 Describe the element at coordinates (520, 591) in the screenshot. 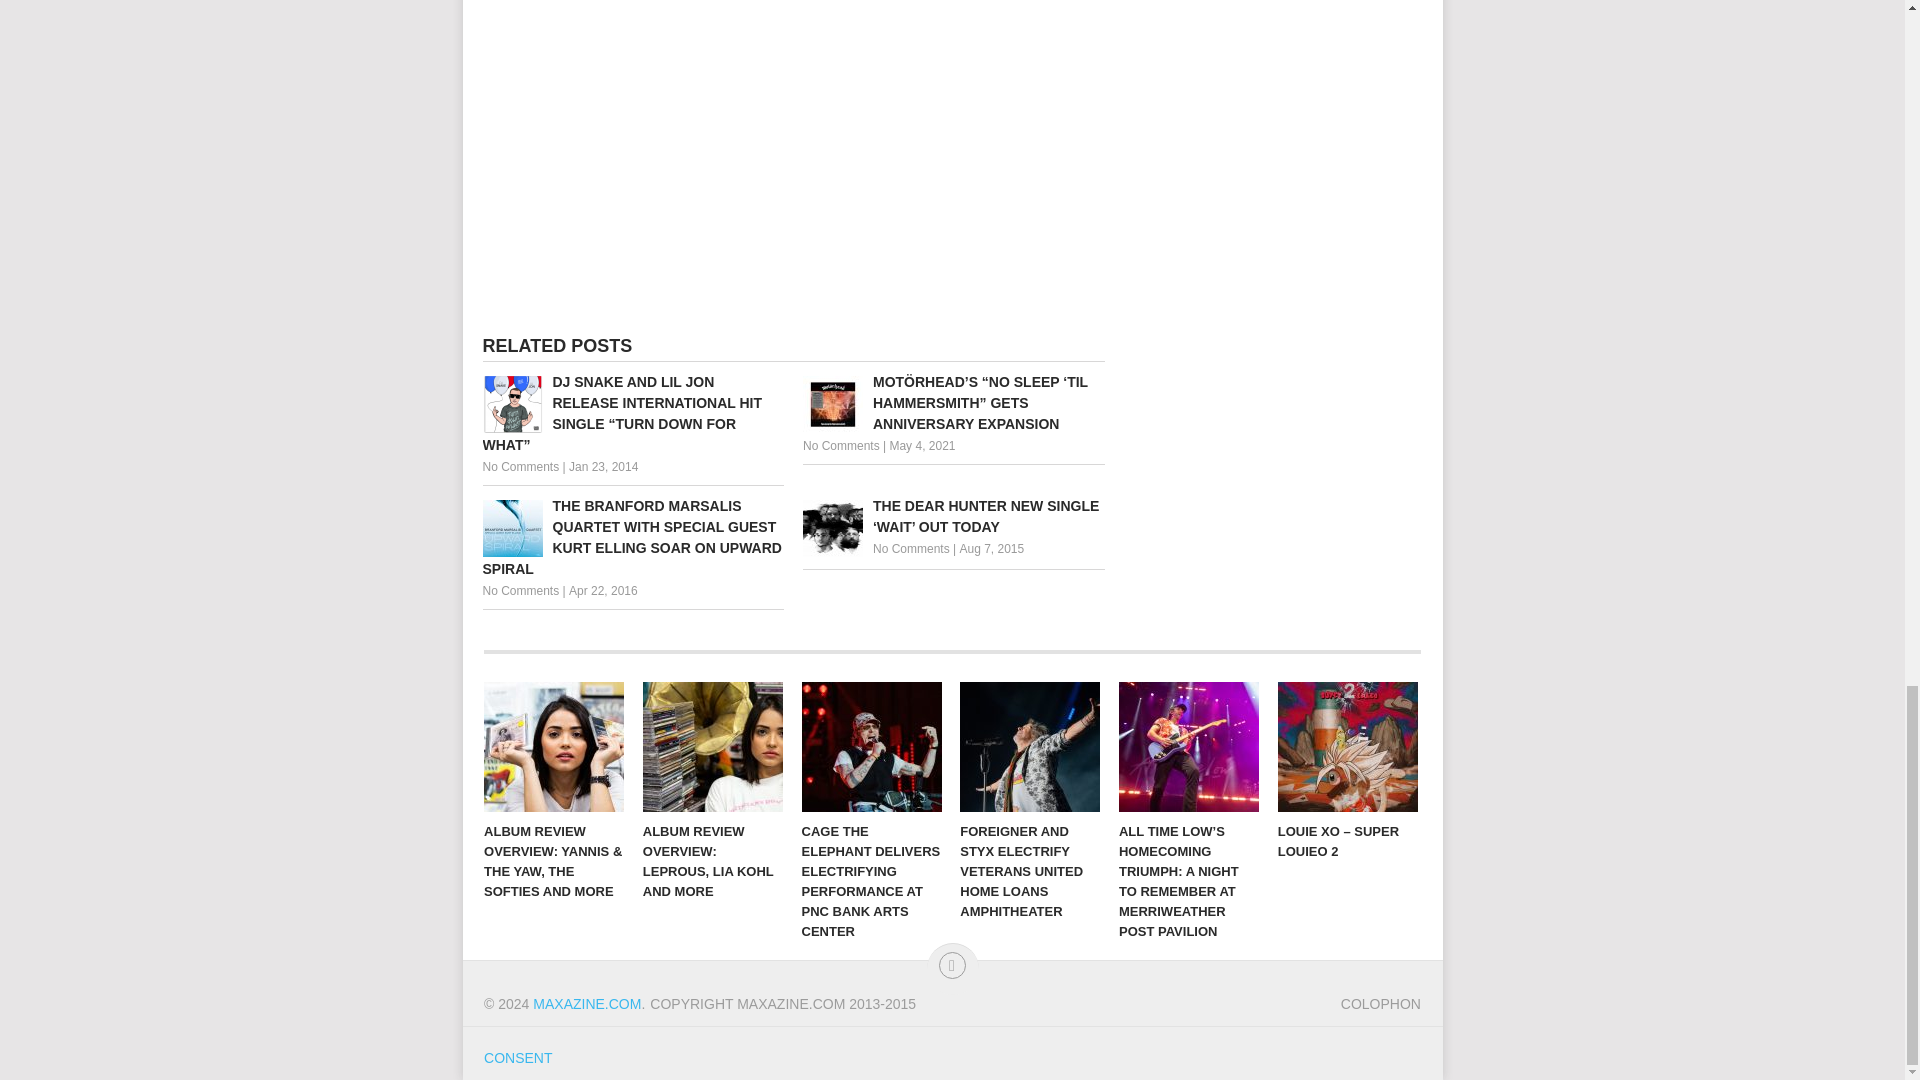

I see `No Comments` at that location.